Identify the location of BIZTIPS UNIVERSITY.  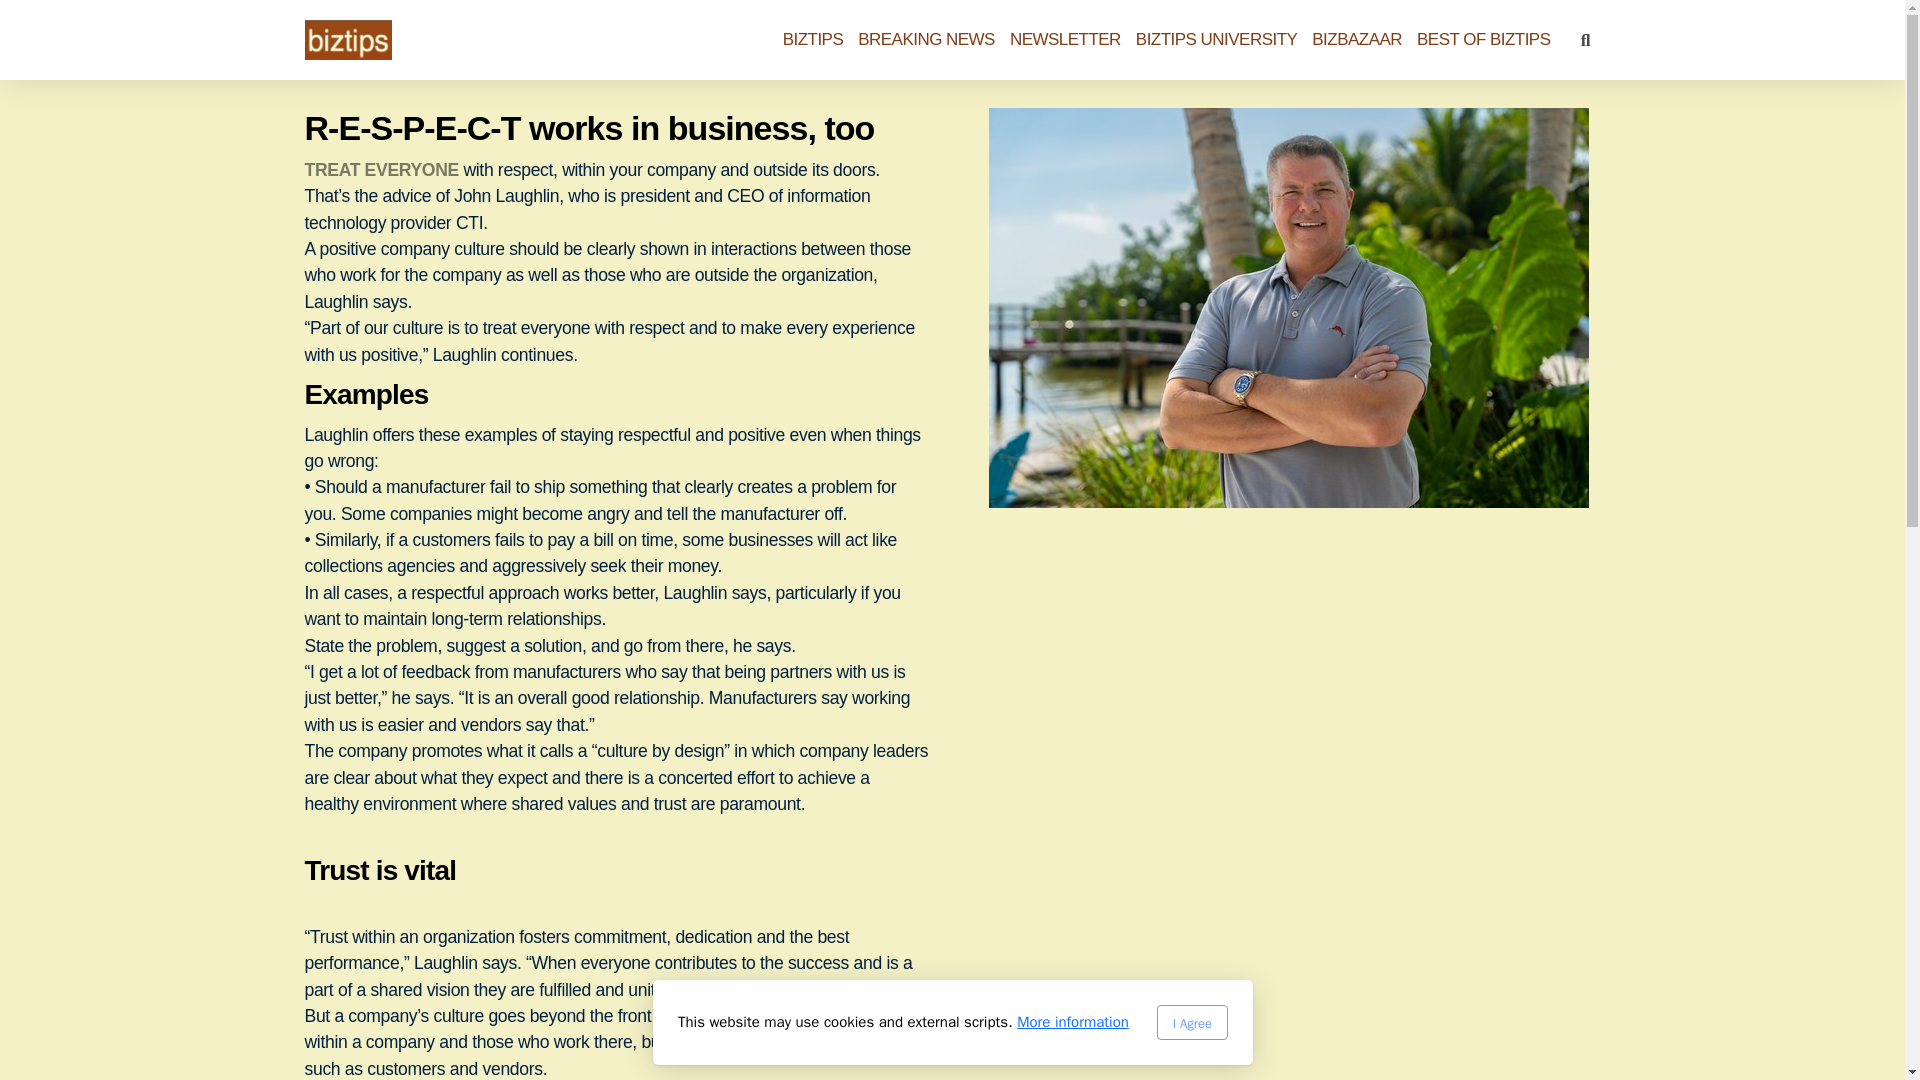
(1216, 40).